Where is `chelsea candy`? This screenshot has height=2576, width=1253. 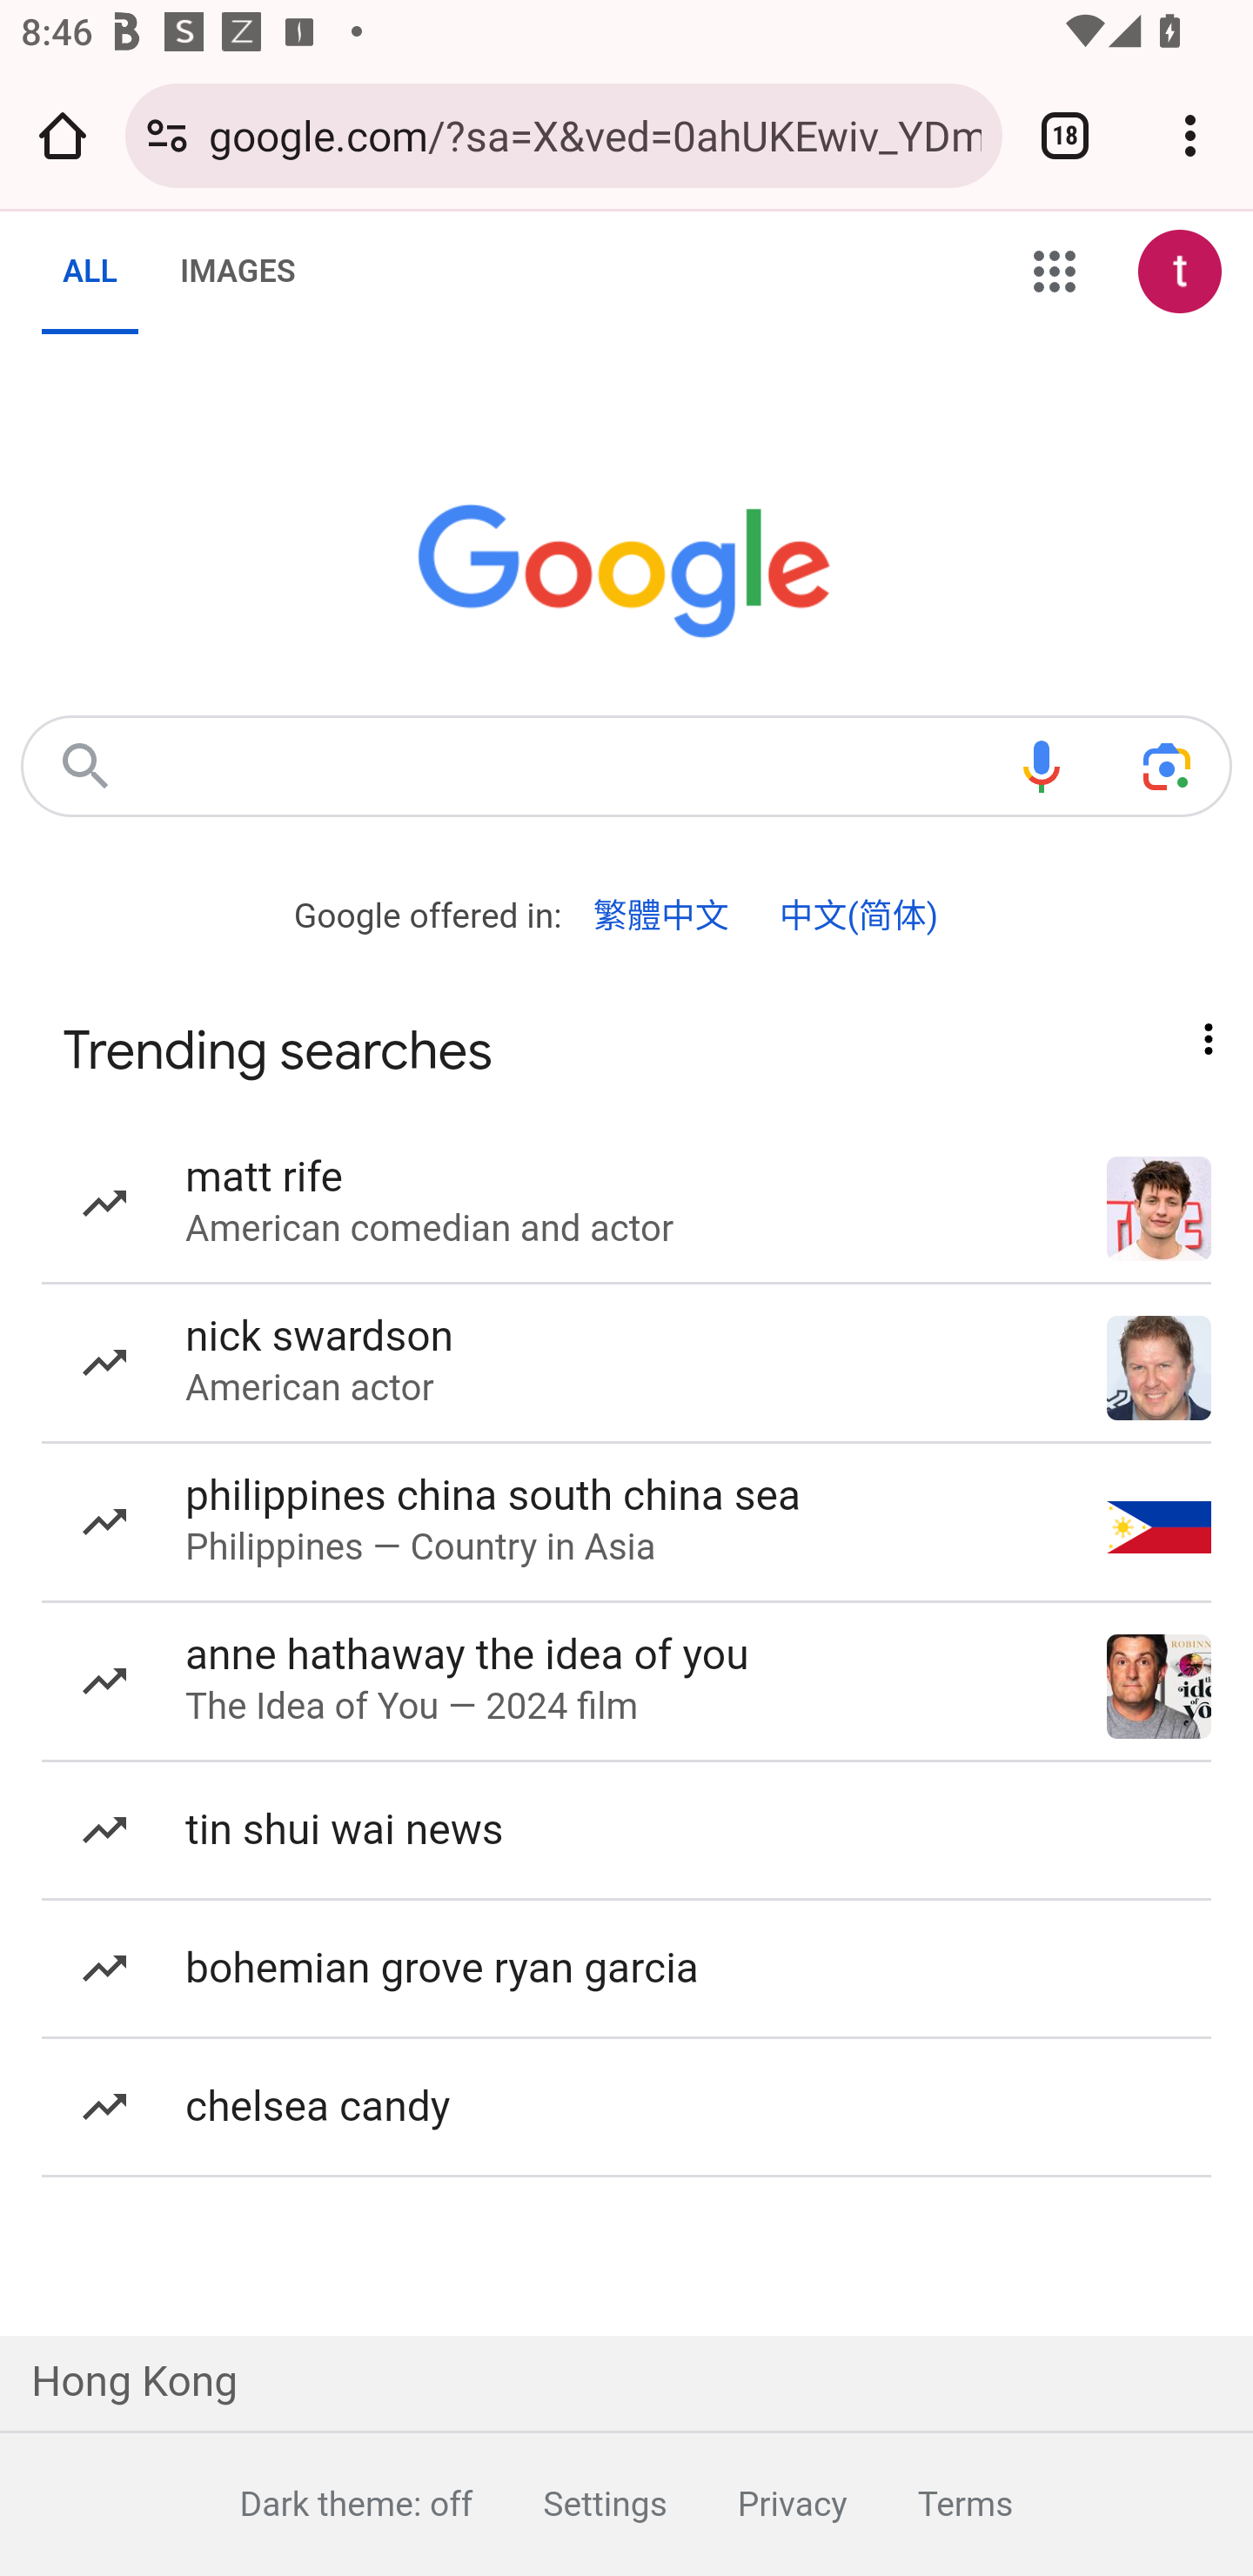 chelsea candy is located at coordinates (626, 2108).